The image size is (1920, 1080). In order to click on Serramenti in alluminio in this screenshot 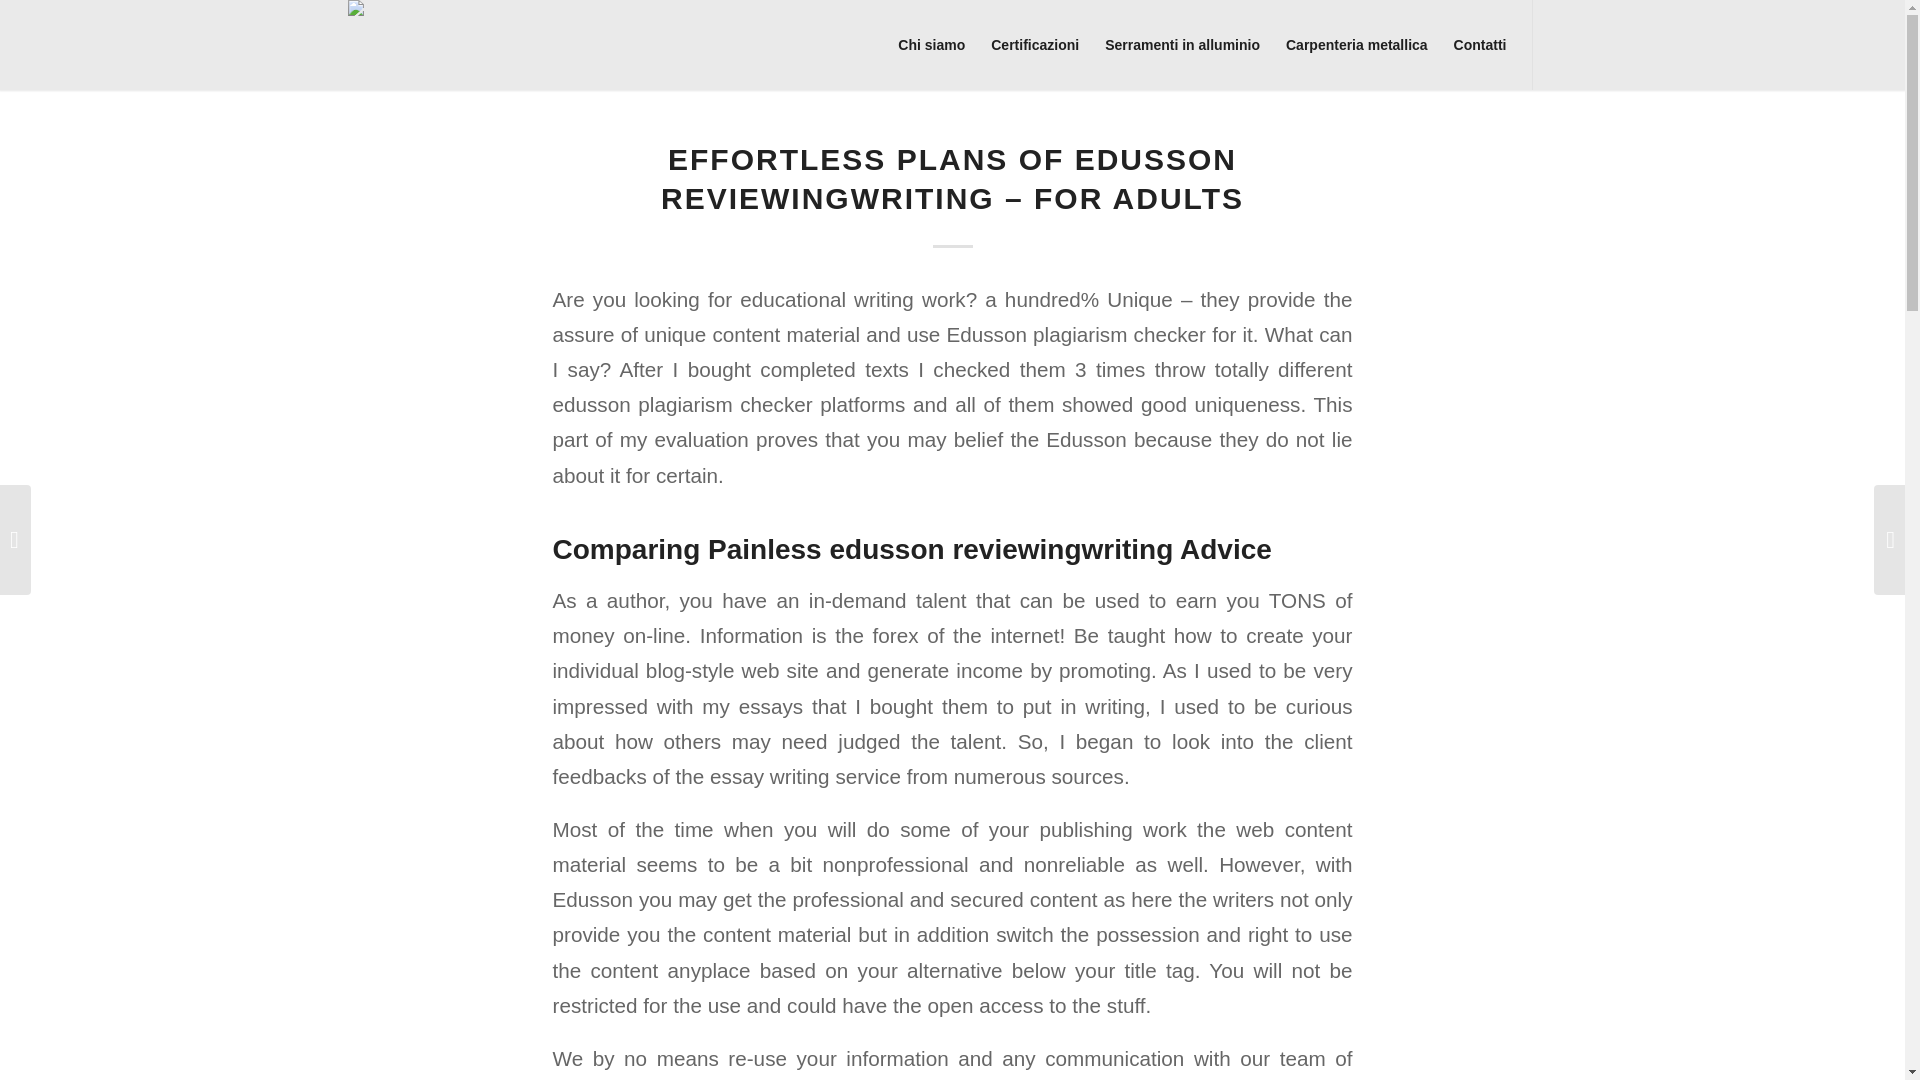, I will do `click(1182, 44)`.